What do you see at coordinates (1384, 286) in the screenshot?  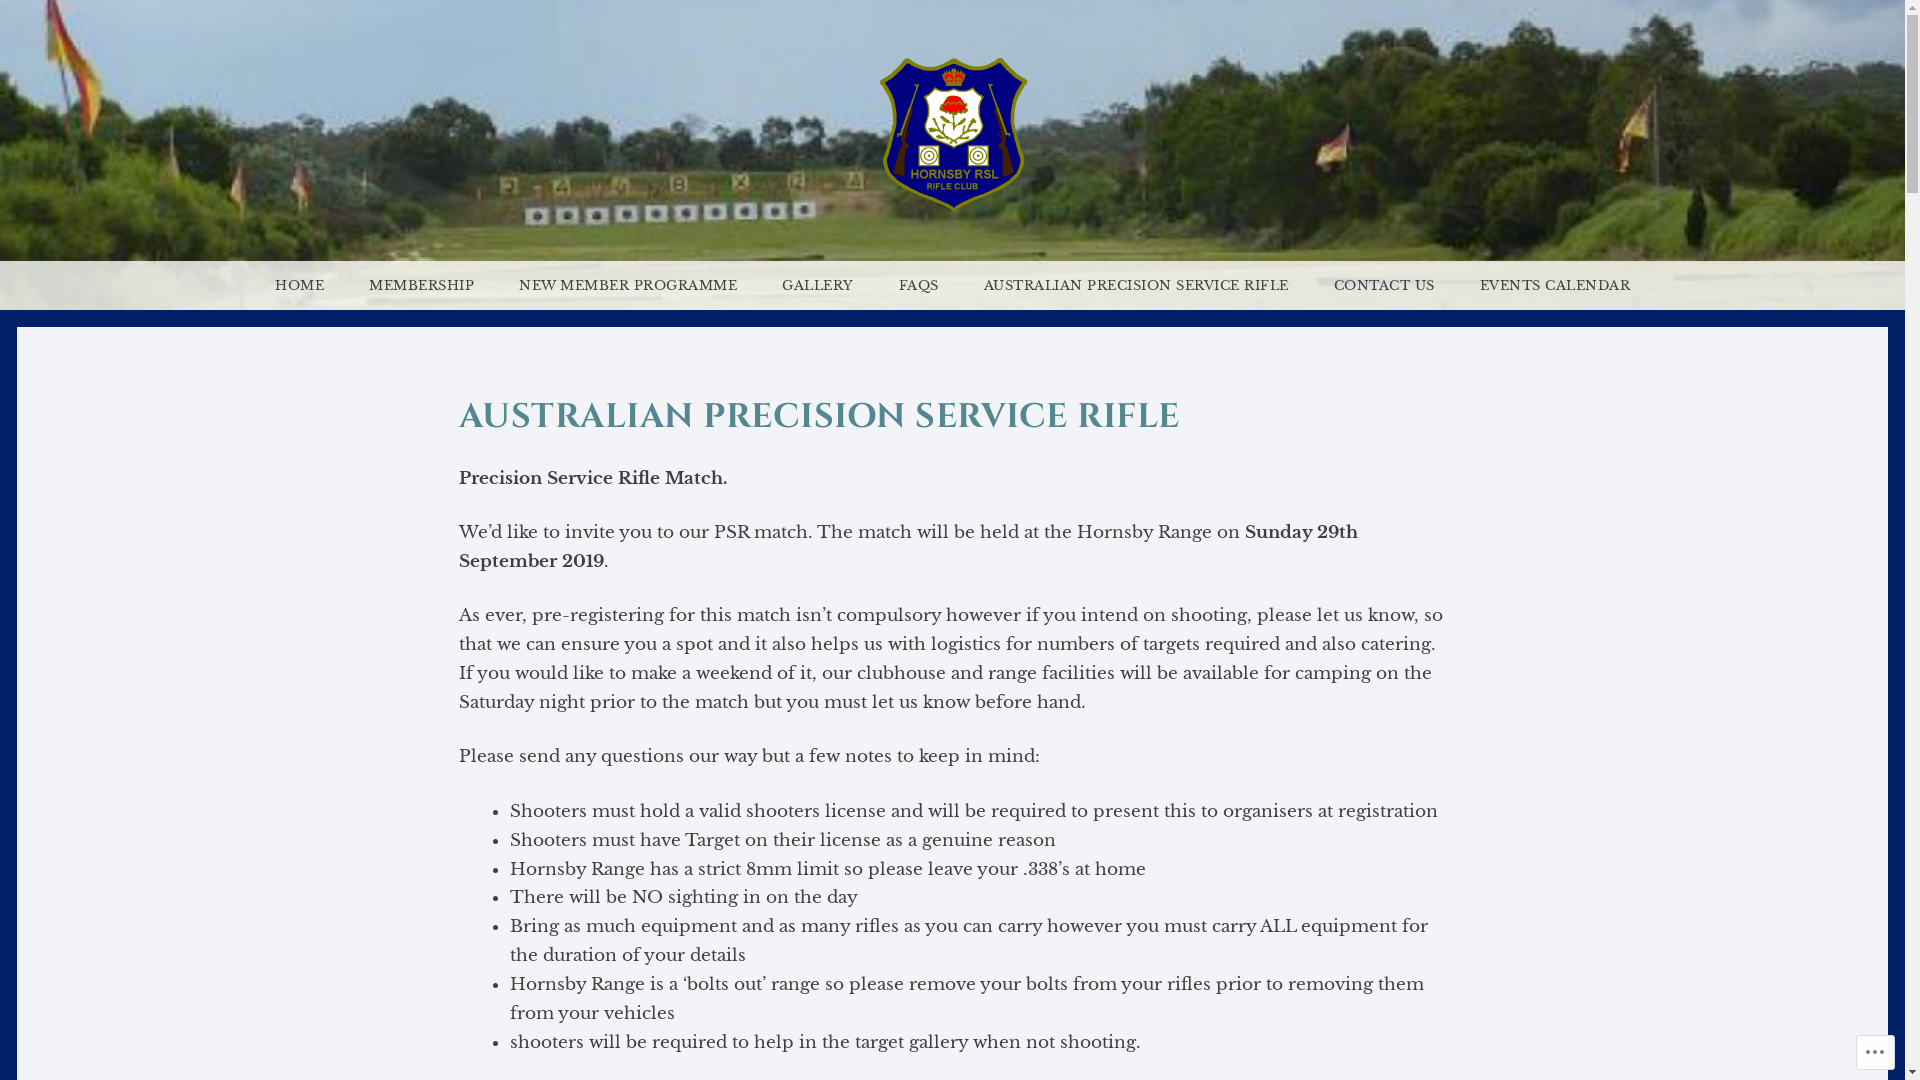 I see `CONTACT US` at bounding box center [1384, 286].